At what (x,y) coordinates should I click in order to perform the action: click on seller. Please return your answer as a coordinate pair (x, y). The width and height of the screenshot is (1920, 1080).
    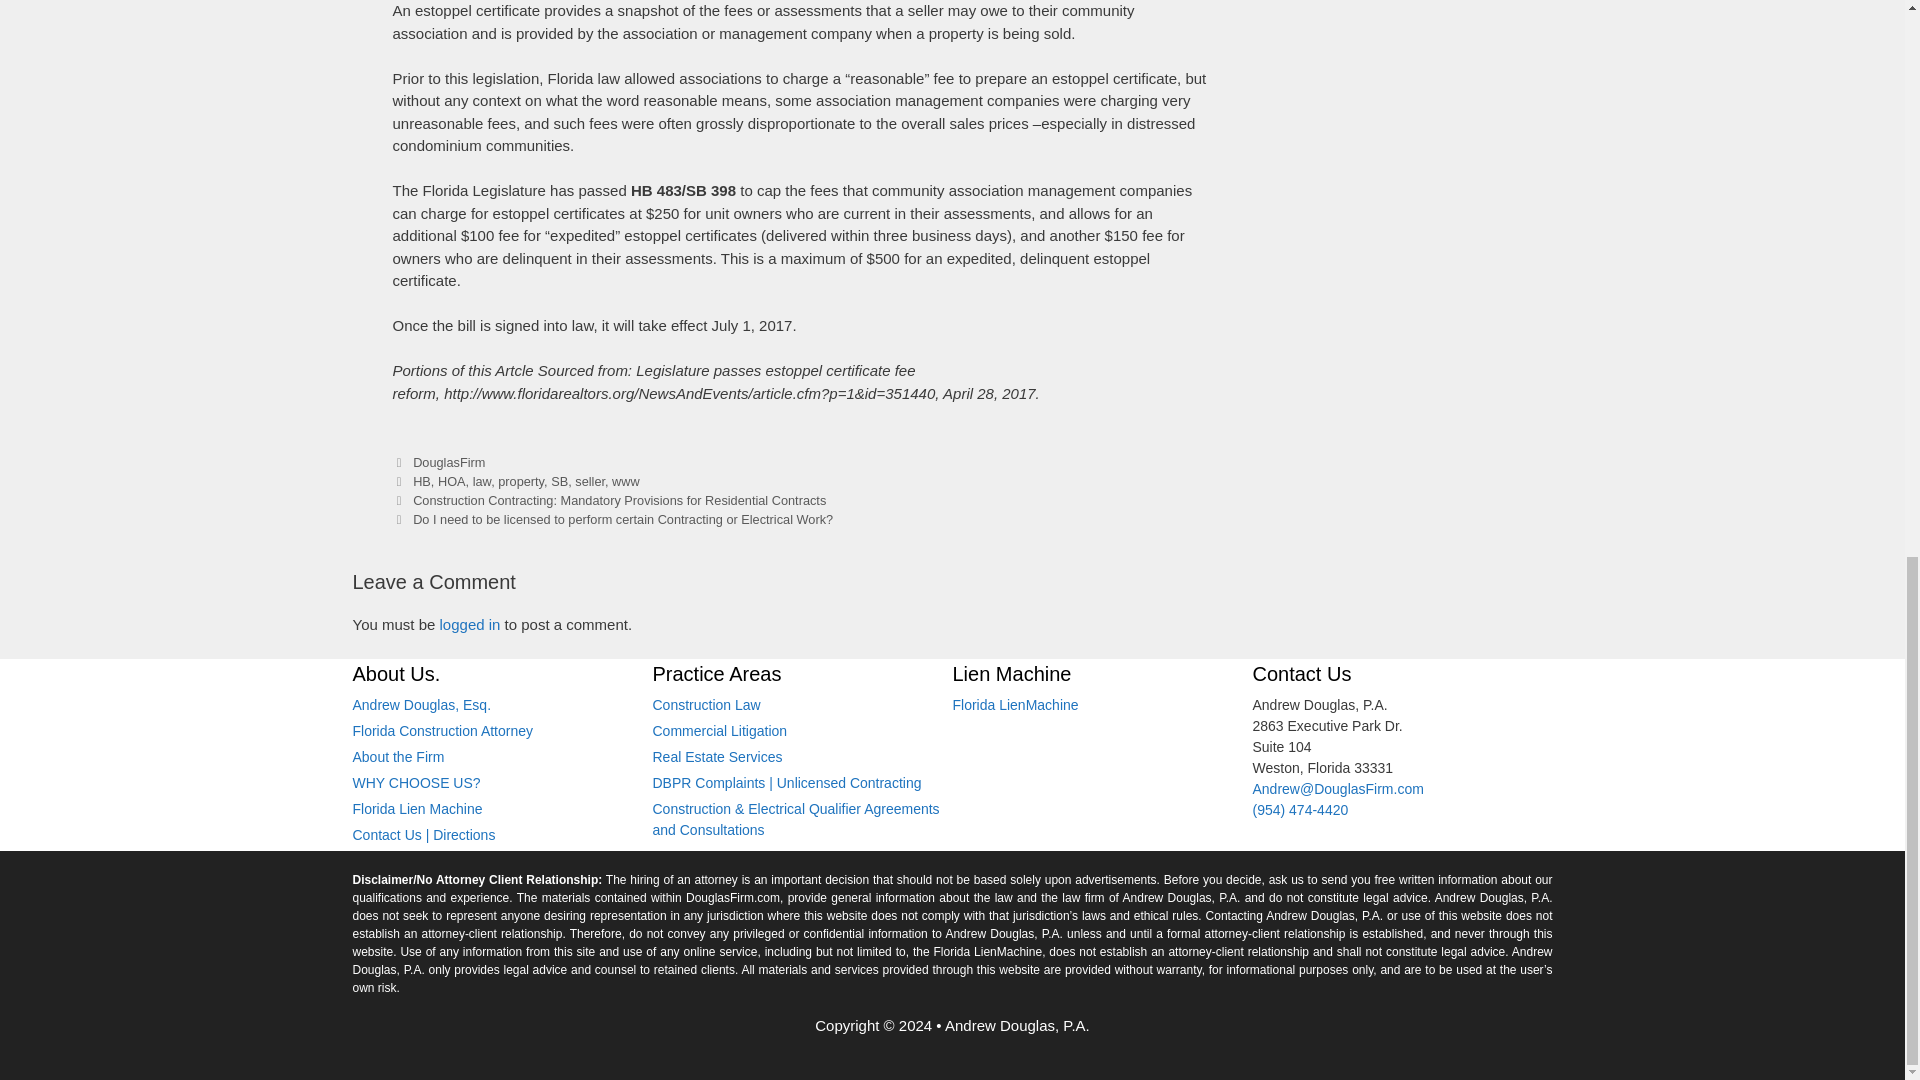
    Looking at the image, I should click on (589, 482).